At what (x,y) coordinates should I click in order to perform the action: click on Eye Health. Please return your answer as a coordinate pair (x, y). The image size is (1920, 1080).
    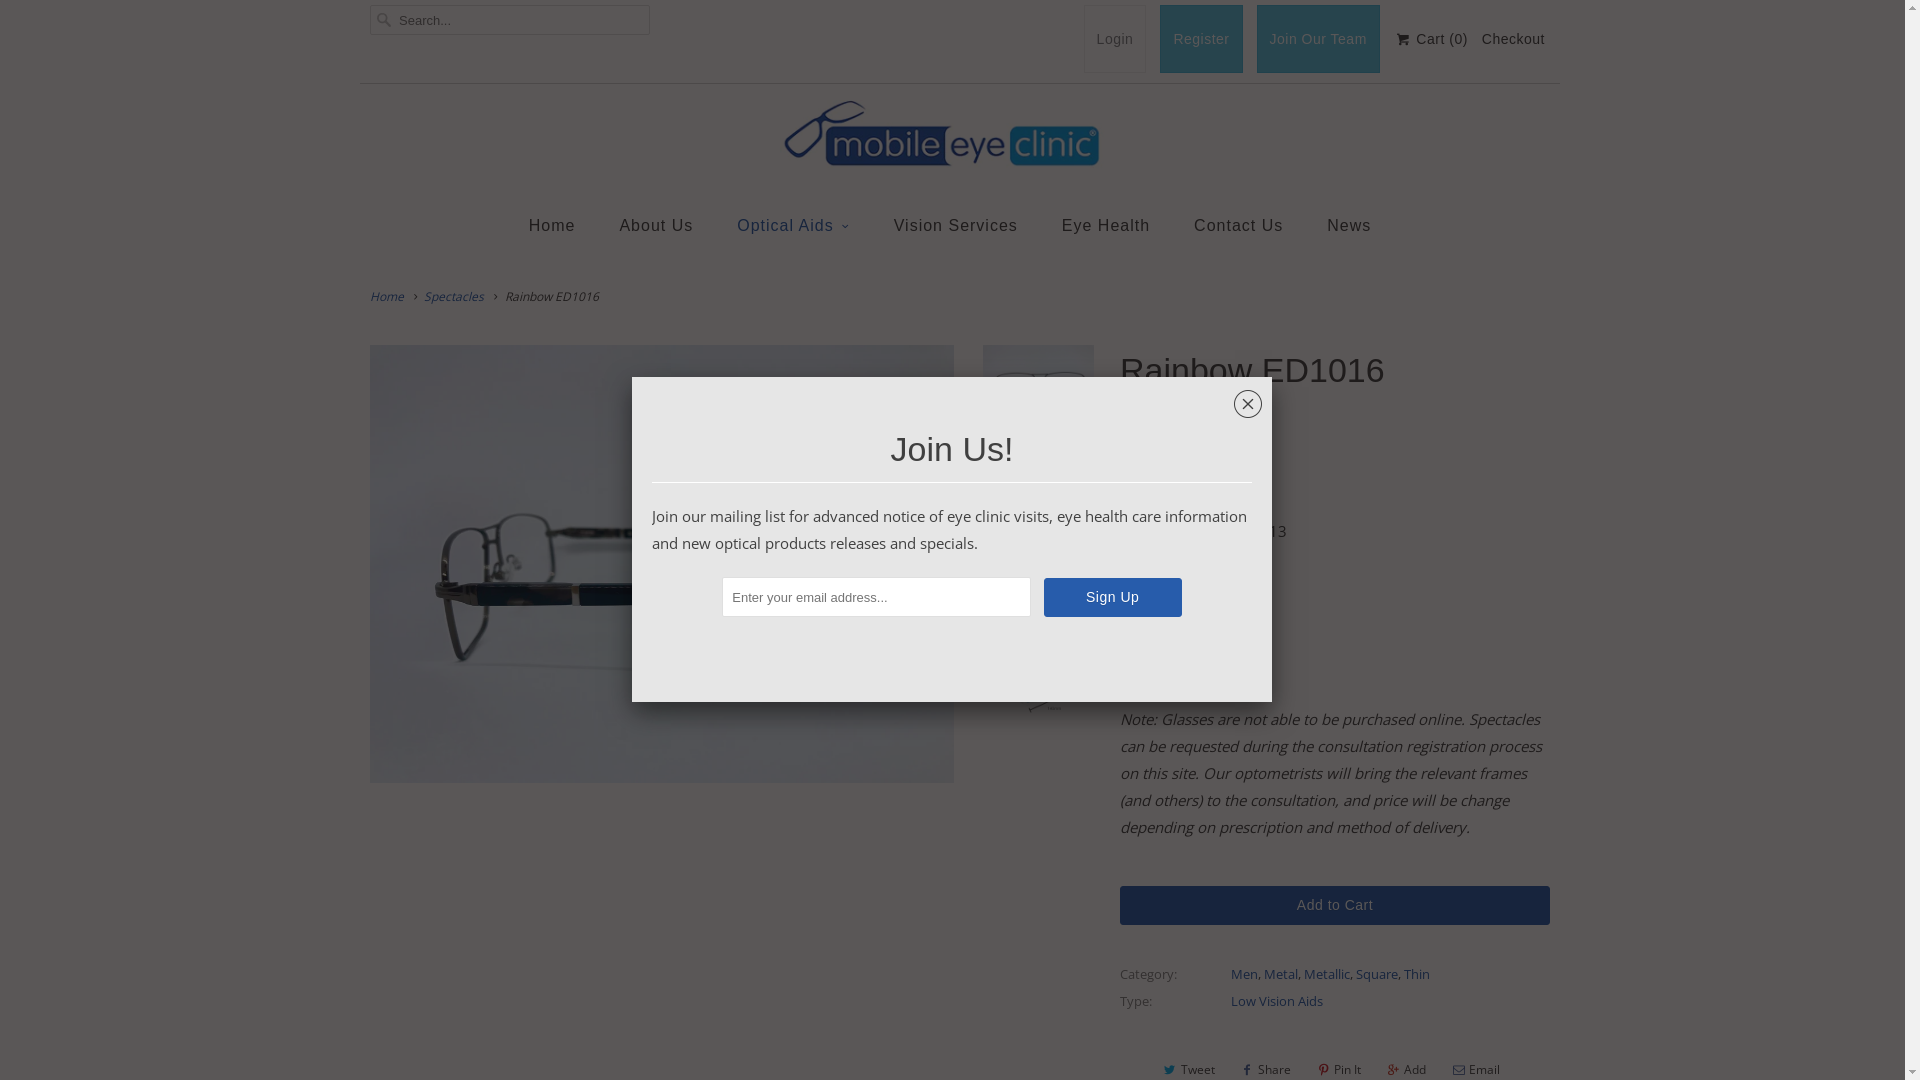
    Looking at the image, I should click on (1106, 226).